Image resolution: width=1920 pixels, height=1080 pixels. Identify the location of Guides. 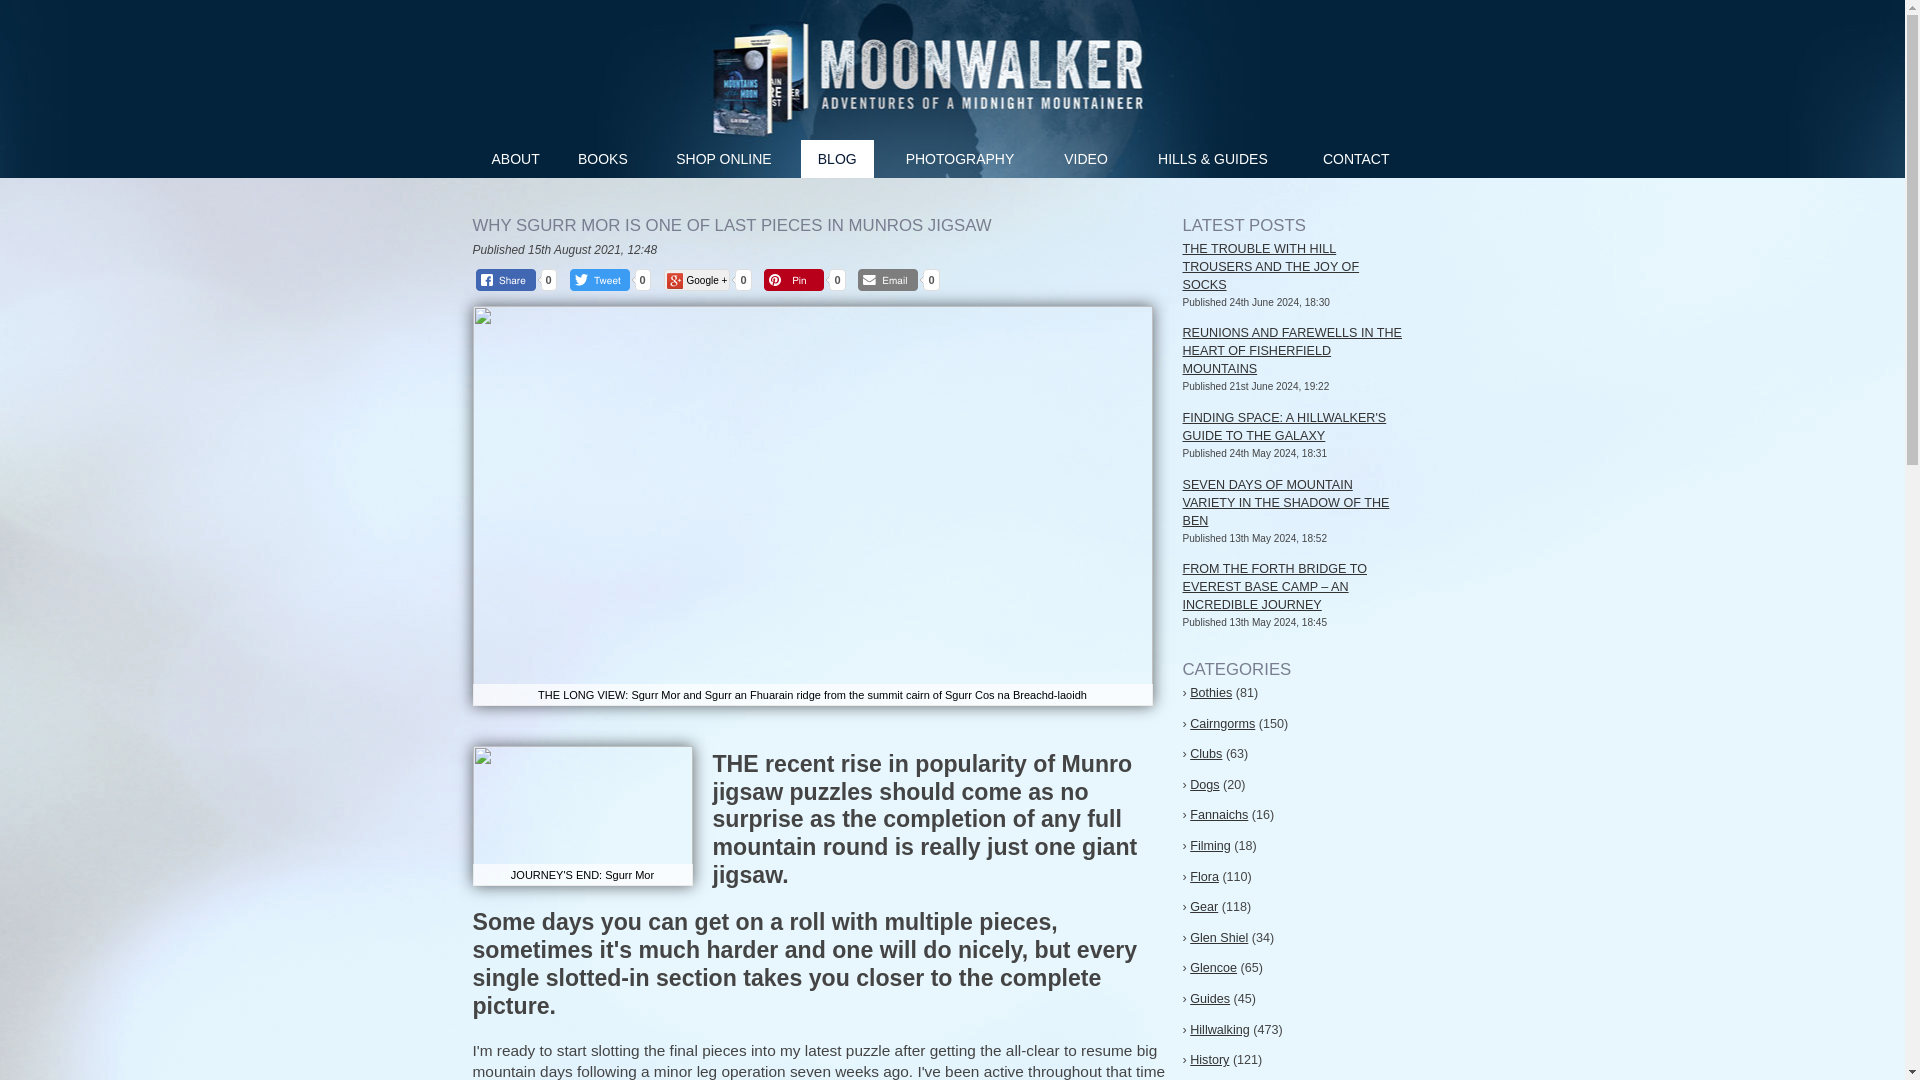
(1210, 998).